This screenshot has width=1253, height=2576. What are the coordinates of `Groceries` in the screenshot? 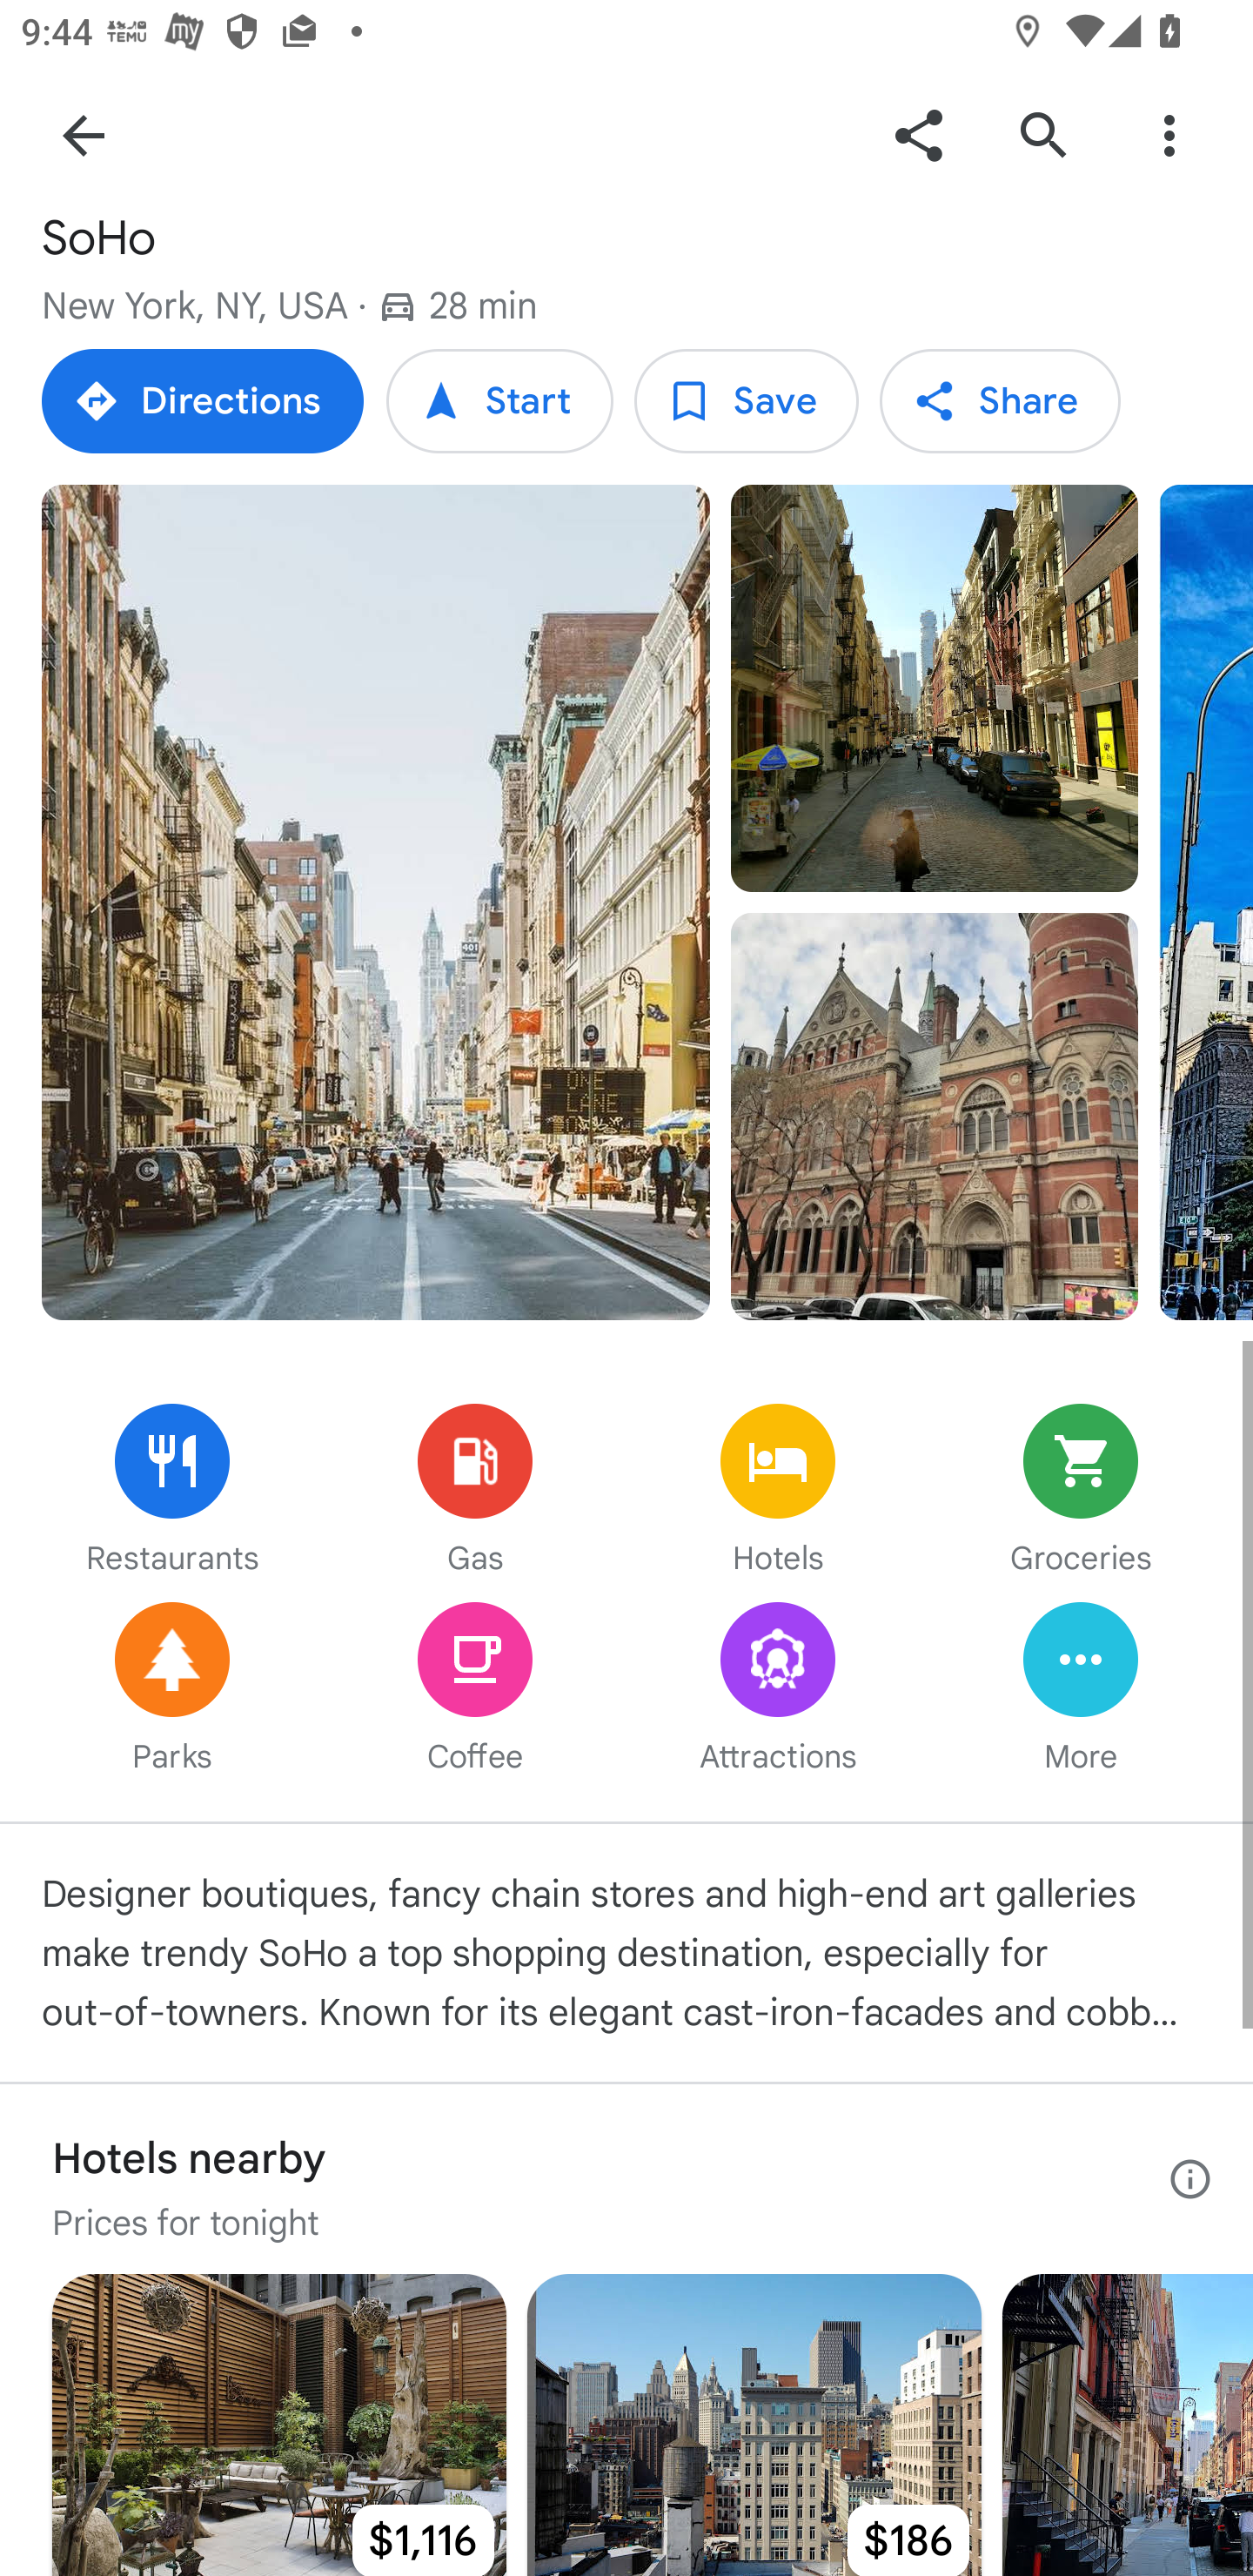 It's located at (1081, 1493).